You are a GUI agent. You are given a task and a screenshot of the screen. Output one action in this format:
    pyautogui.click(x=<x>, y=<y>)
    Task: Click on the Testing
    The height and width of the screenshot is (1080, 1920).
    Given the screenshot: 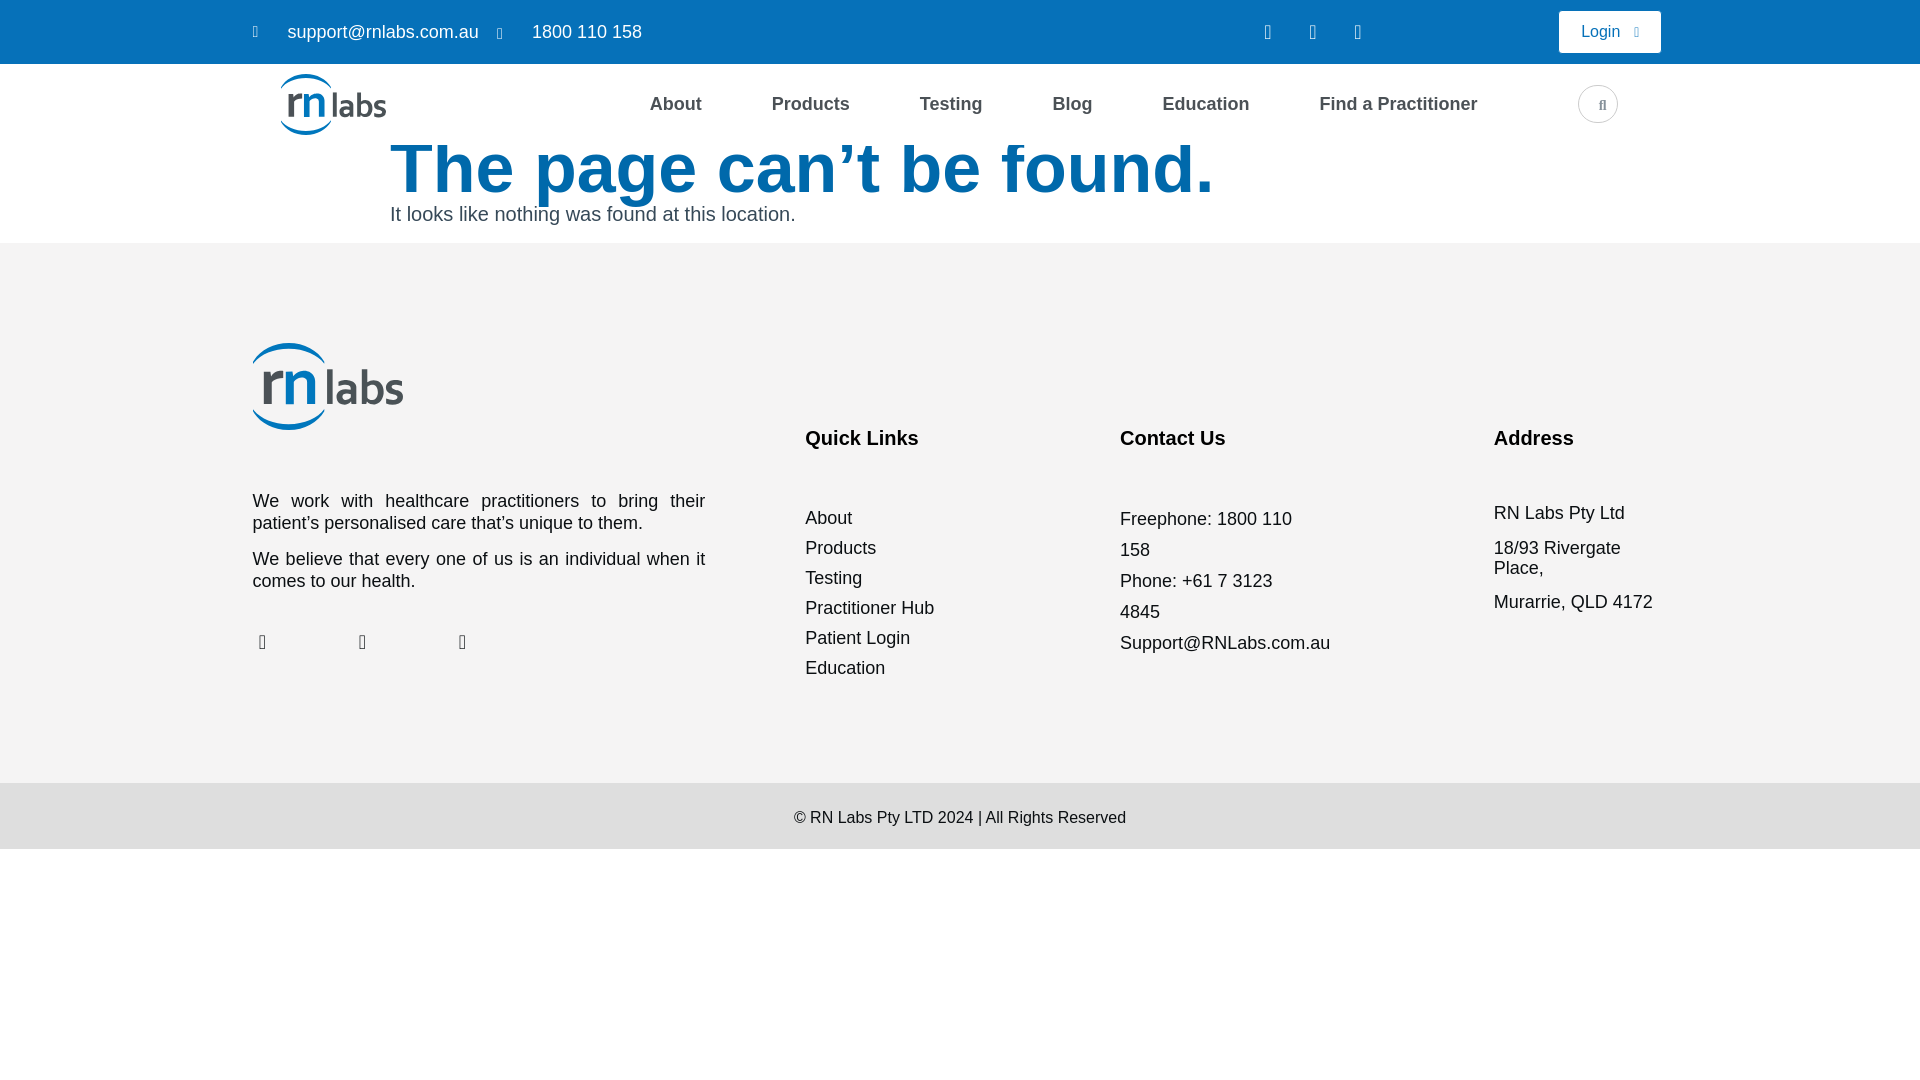 What is the action you would take?
    pyautogui.click(x=951, y=104)
    